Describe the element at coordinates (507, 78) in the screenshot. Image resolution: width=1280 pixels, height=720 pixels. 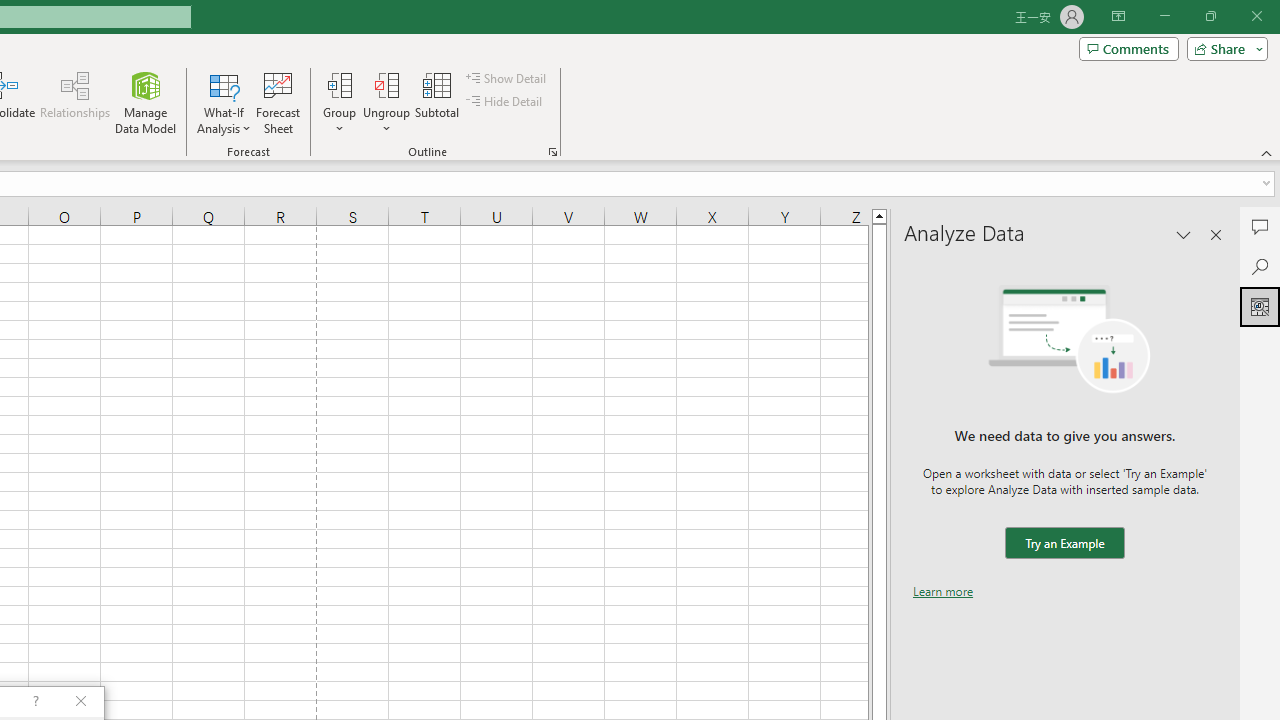
I see `Show Detail` at that location.